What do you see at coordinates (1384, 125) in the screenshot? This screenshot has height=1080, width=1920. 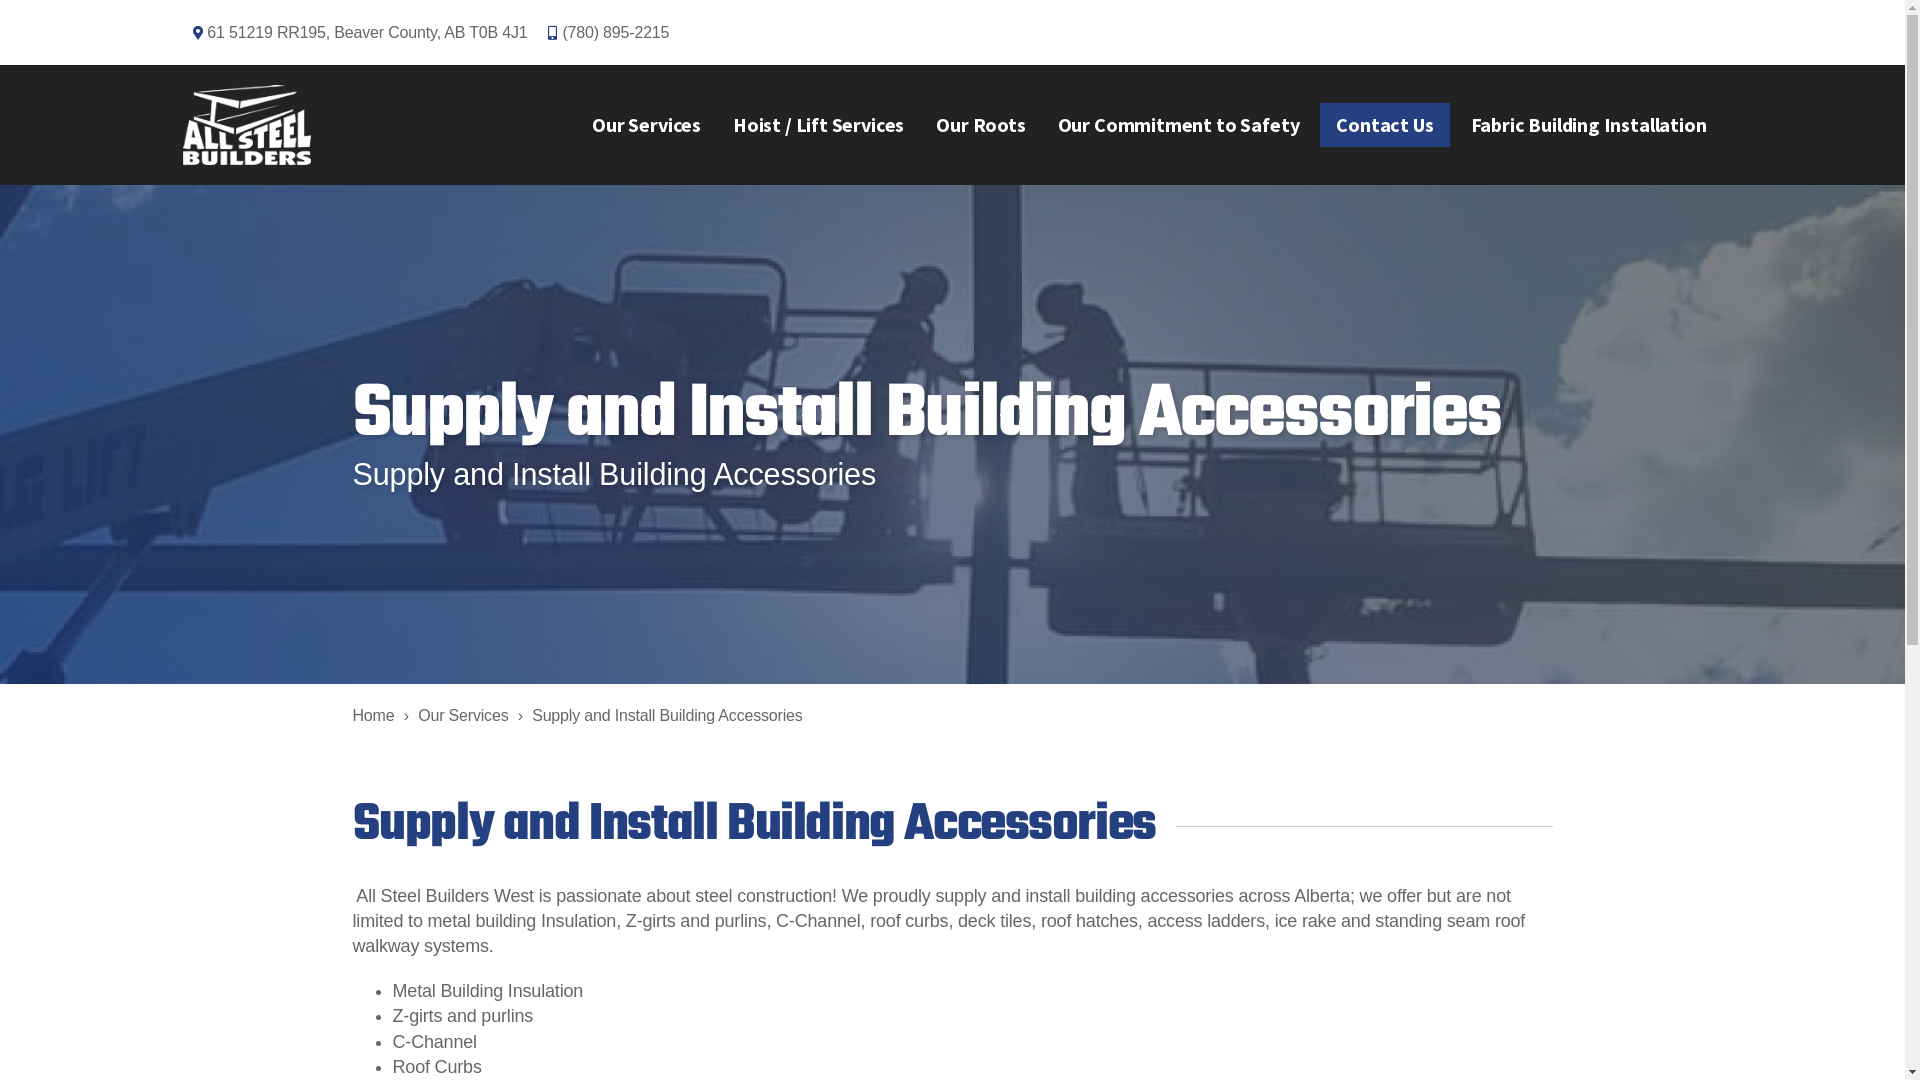 I see `Contact Us` at bounding box center [1384, 125].